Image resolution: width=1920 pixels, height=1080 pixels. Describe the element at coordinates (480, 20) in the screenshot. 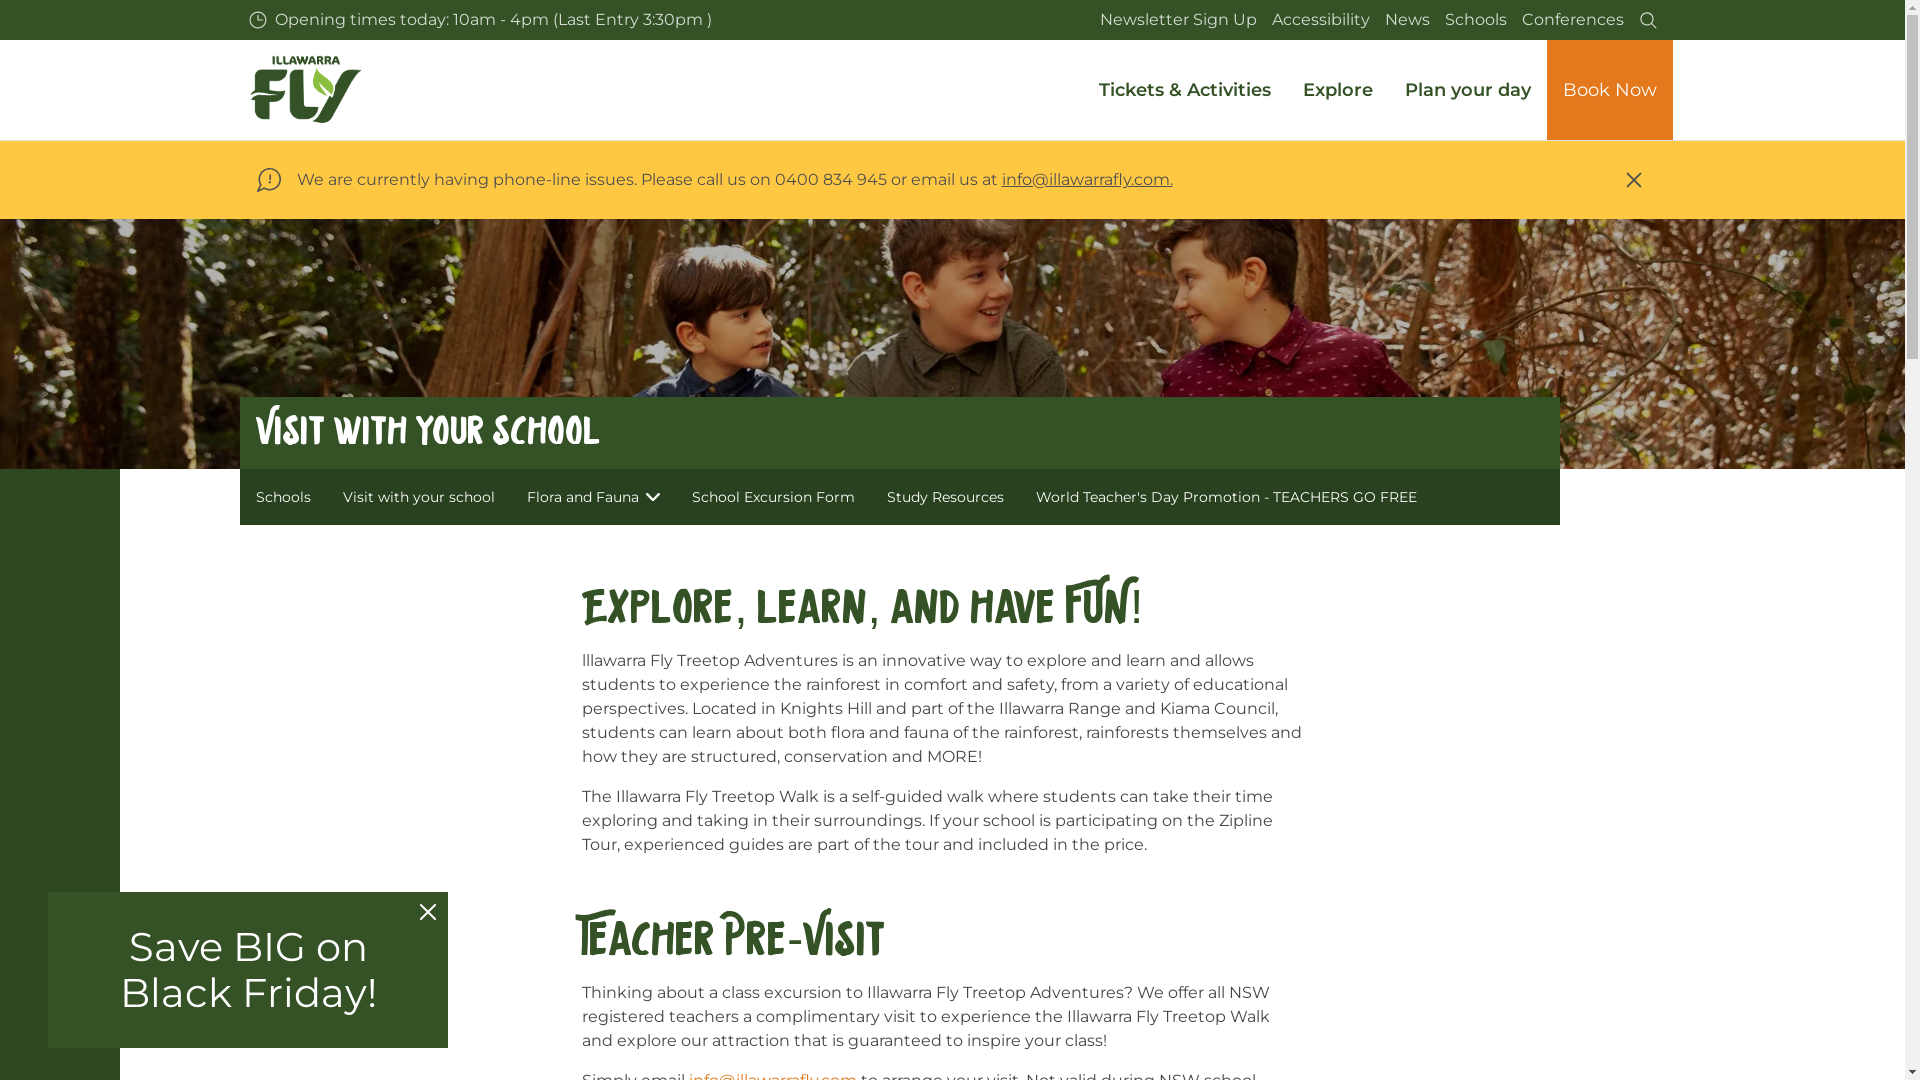

I see `Opening times today: 10am - 4pm (Last Entry 3:30pm )` at that location.